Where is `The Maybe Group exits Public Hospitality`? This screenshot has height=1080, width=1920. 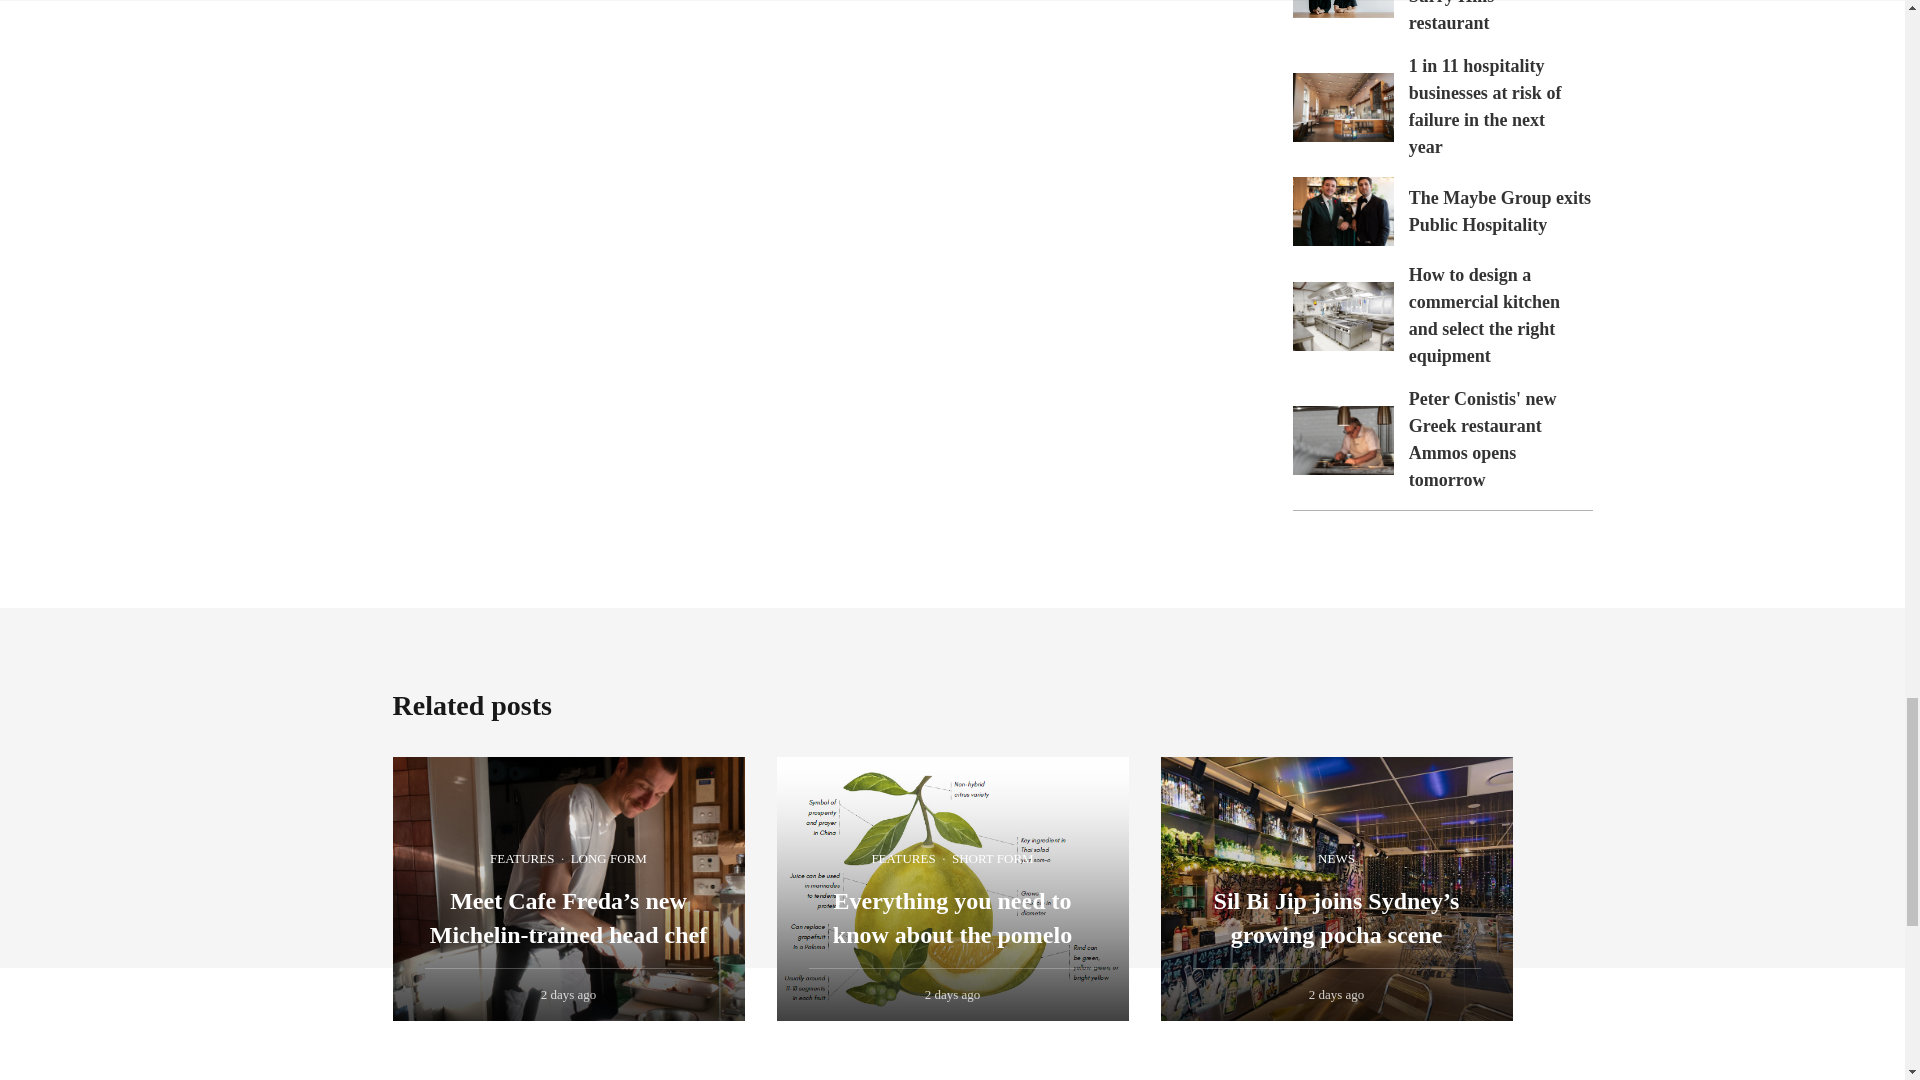
The Maybe Group exits Public Hospitality is located at coordinates (1342, 212).